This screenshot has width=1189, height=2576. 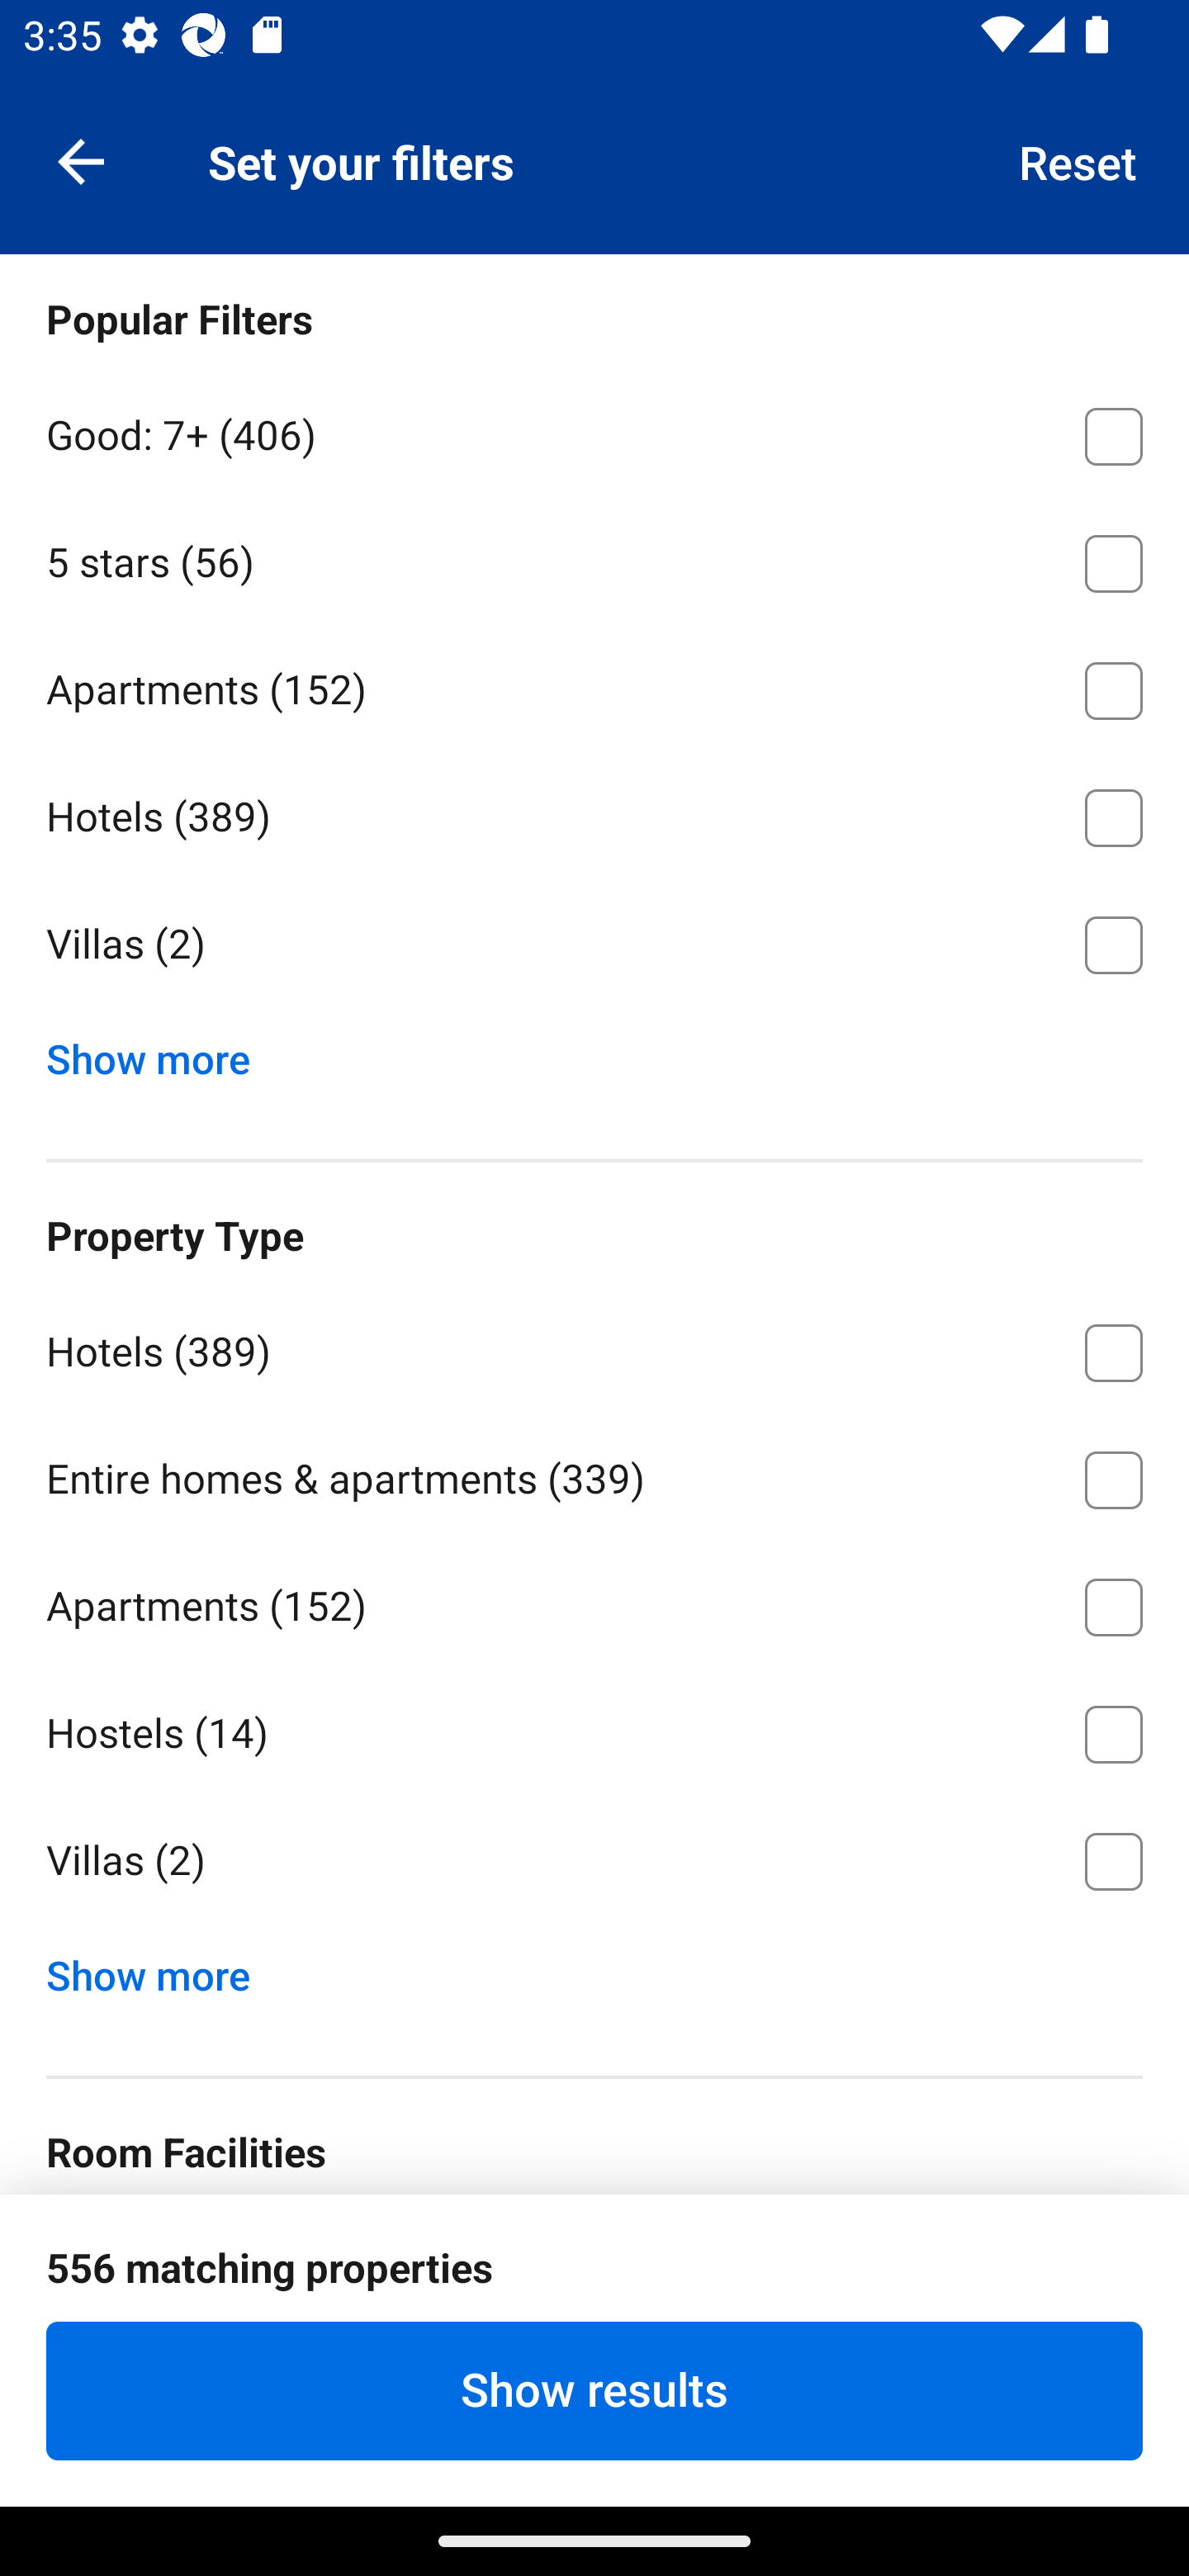 What do you see at coordinates (594, 684) in the screenshot?
I see `Apartments ⁦(152)` at bounding box center [594, 684].